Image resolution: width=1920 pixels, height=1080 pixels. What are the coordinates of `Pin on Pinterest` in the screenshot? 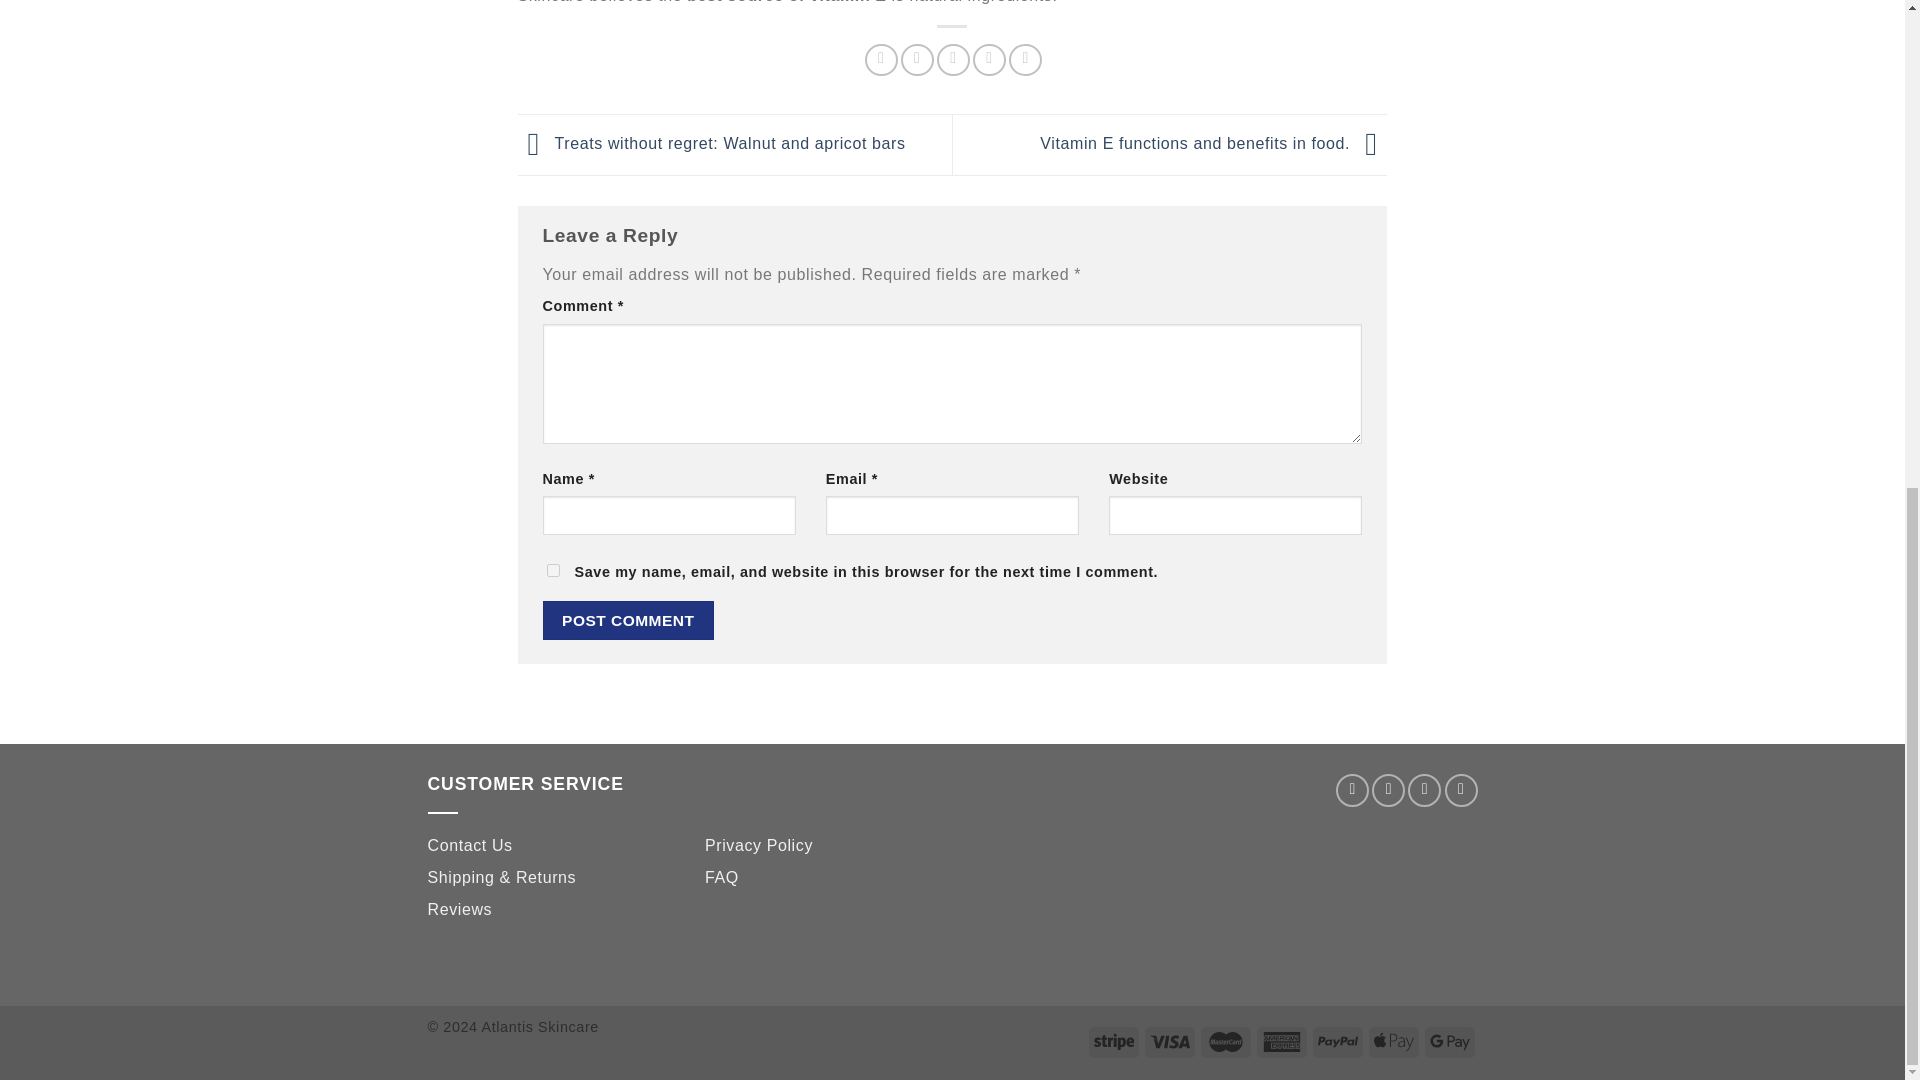 It's located at (990, 59).